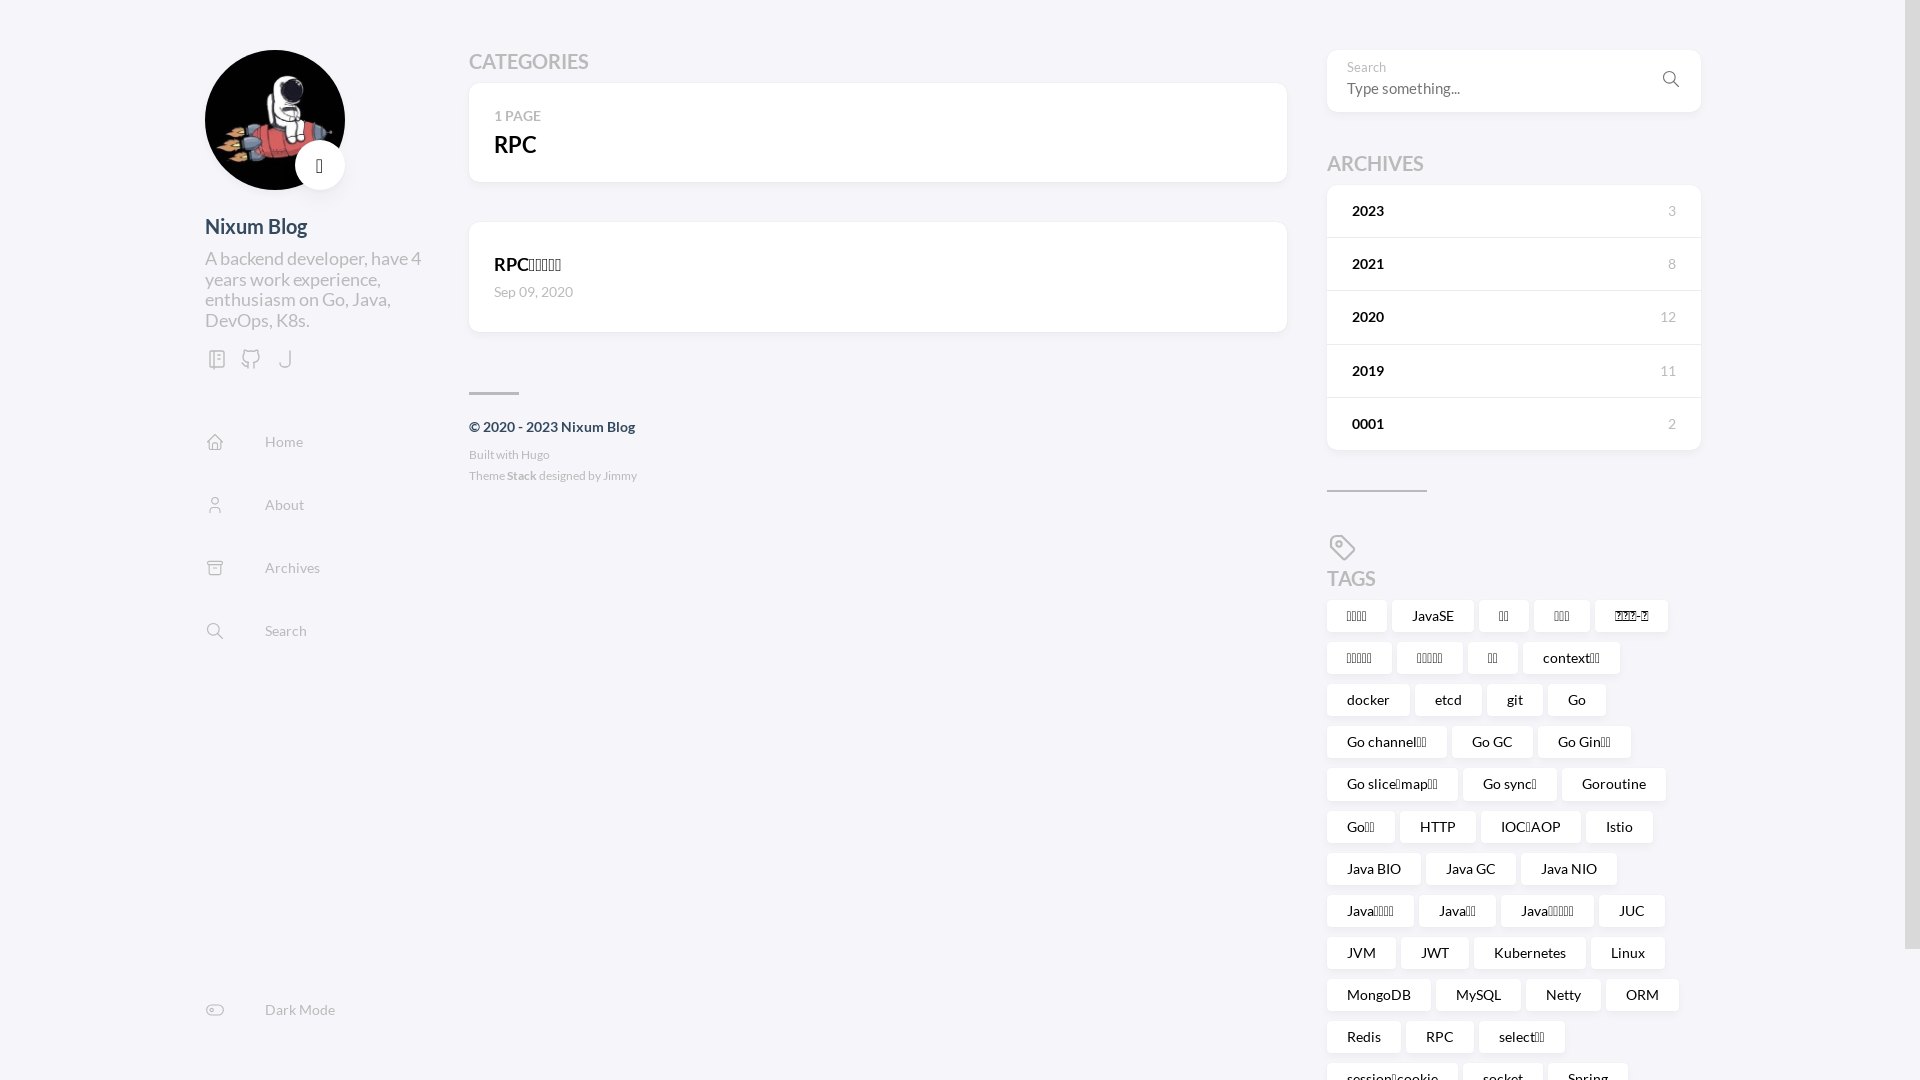 This screenshot has width=1920, height=1080. What do you see at coordinates (1627, 953) in the screenshot?
I see `Linux` at bounding box center [1627, 953].